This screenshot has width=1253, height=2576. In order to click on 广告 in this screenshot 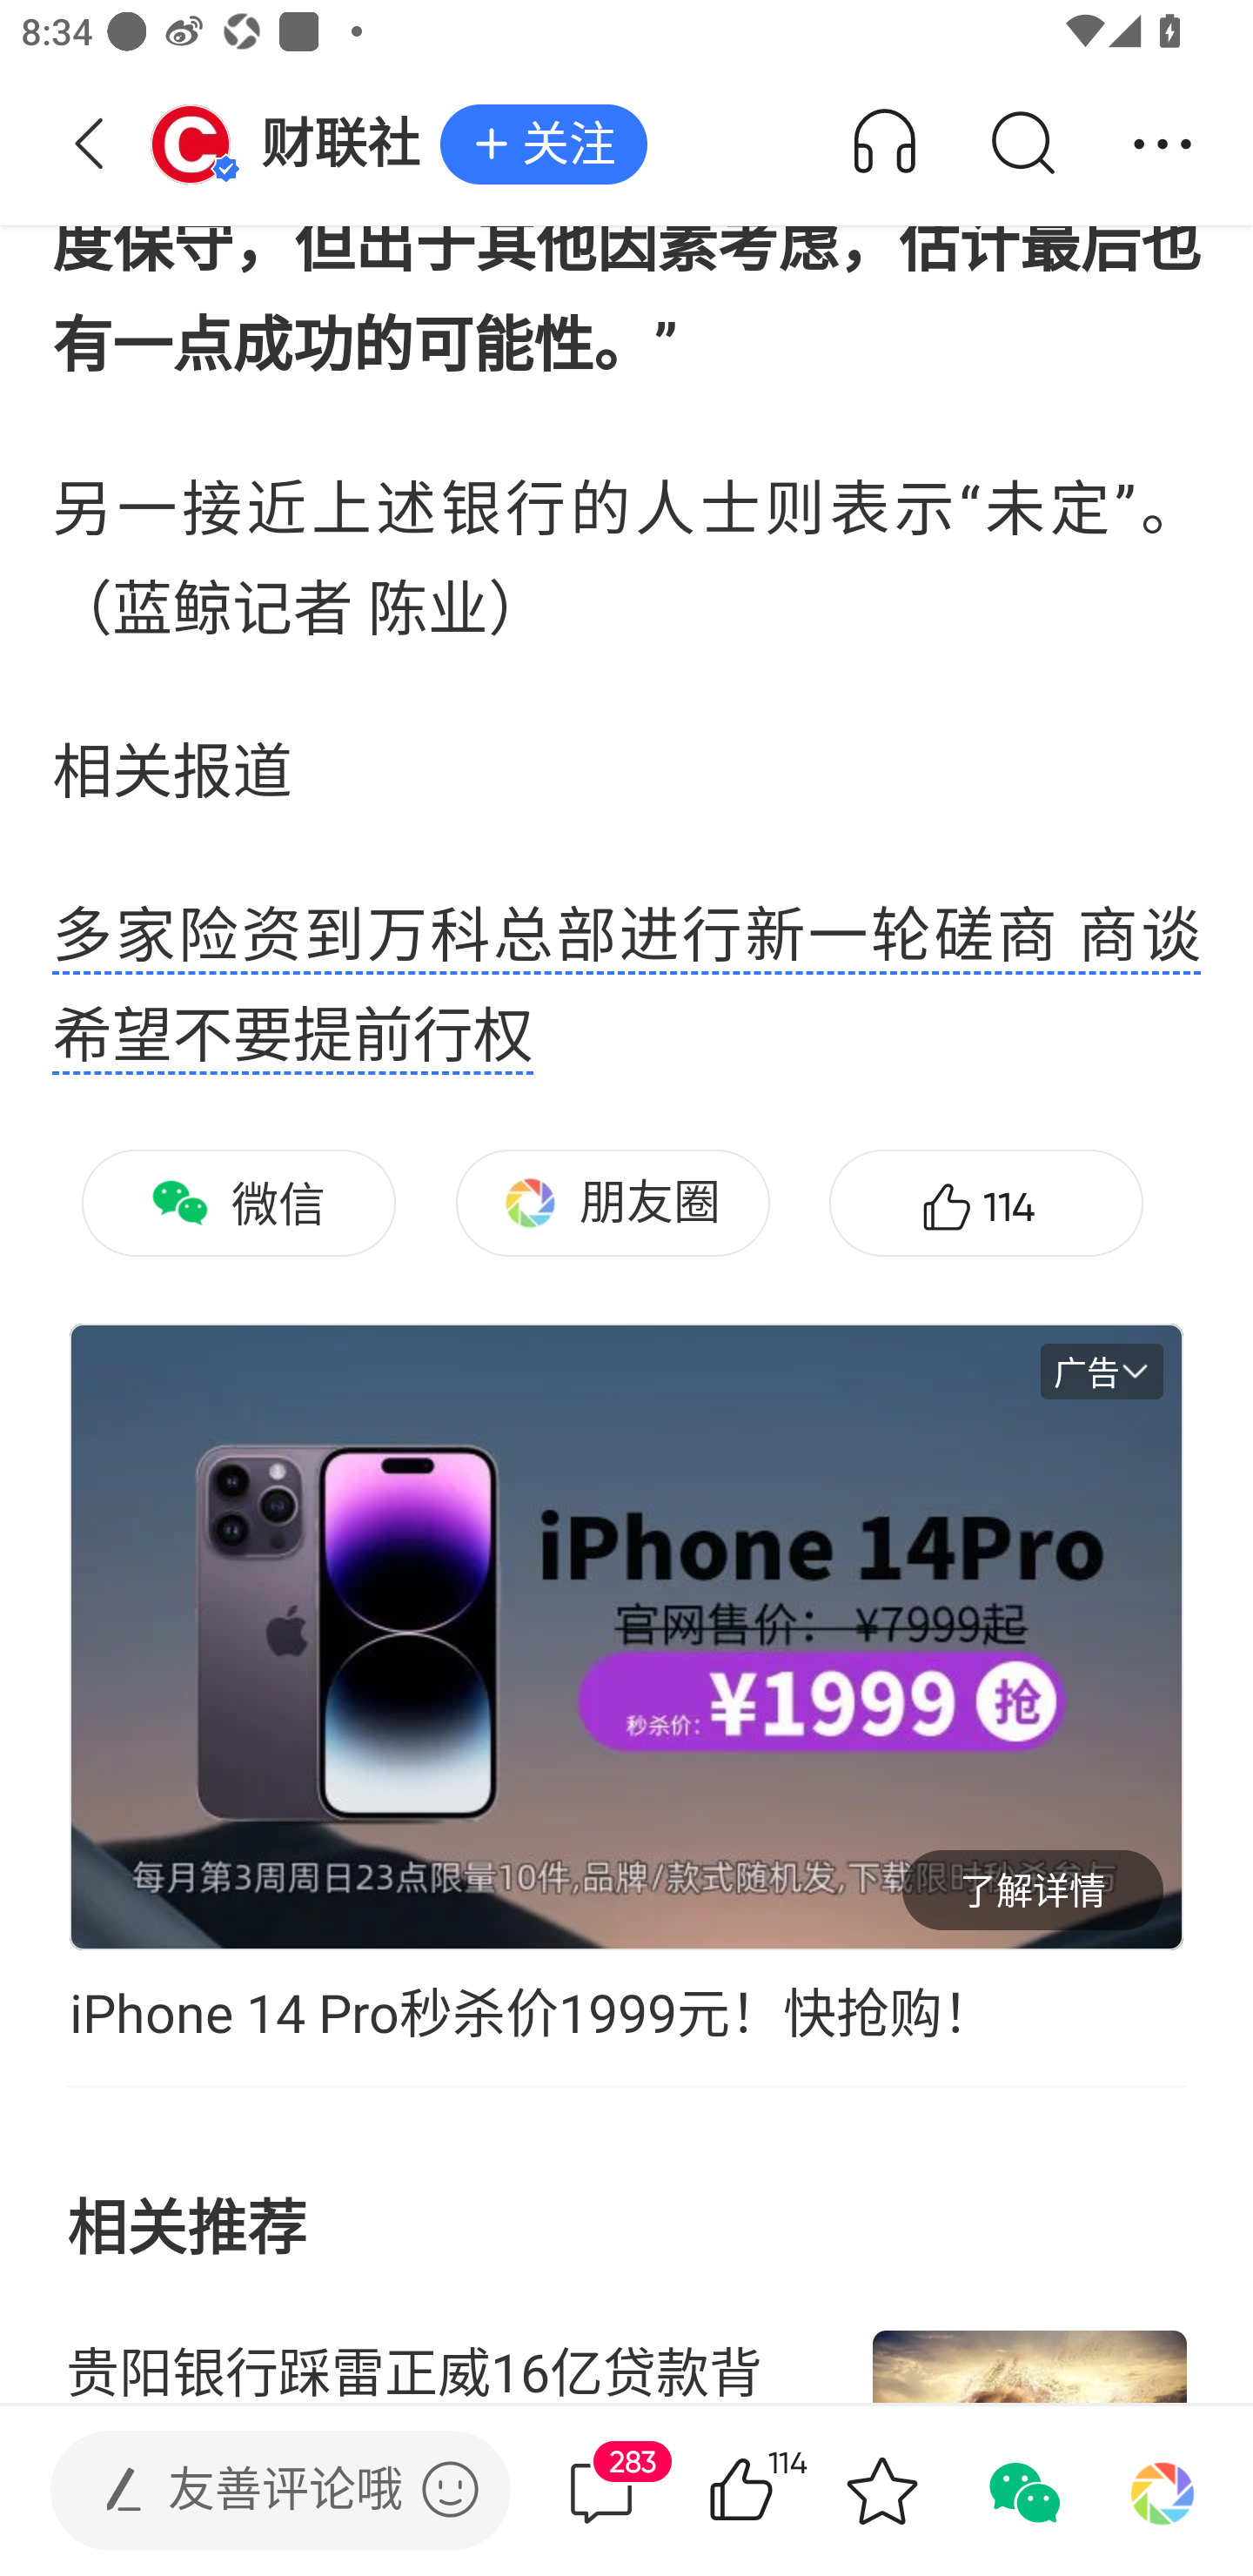, I will do `click(1102, 1372)`.